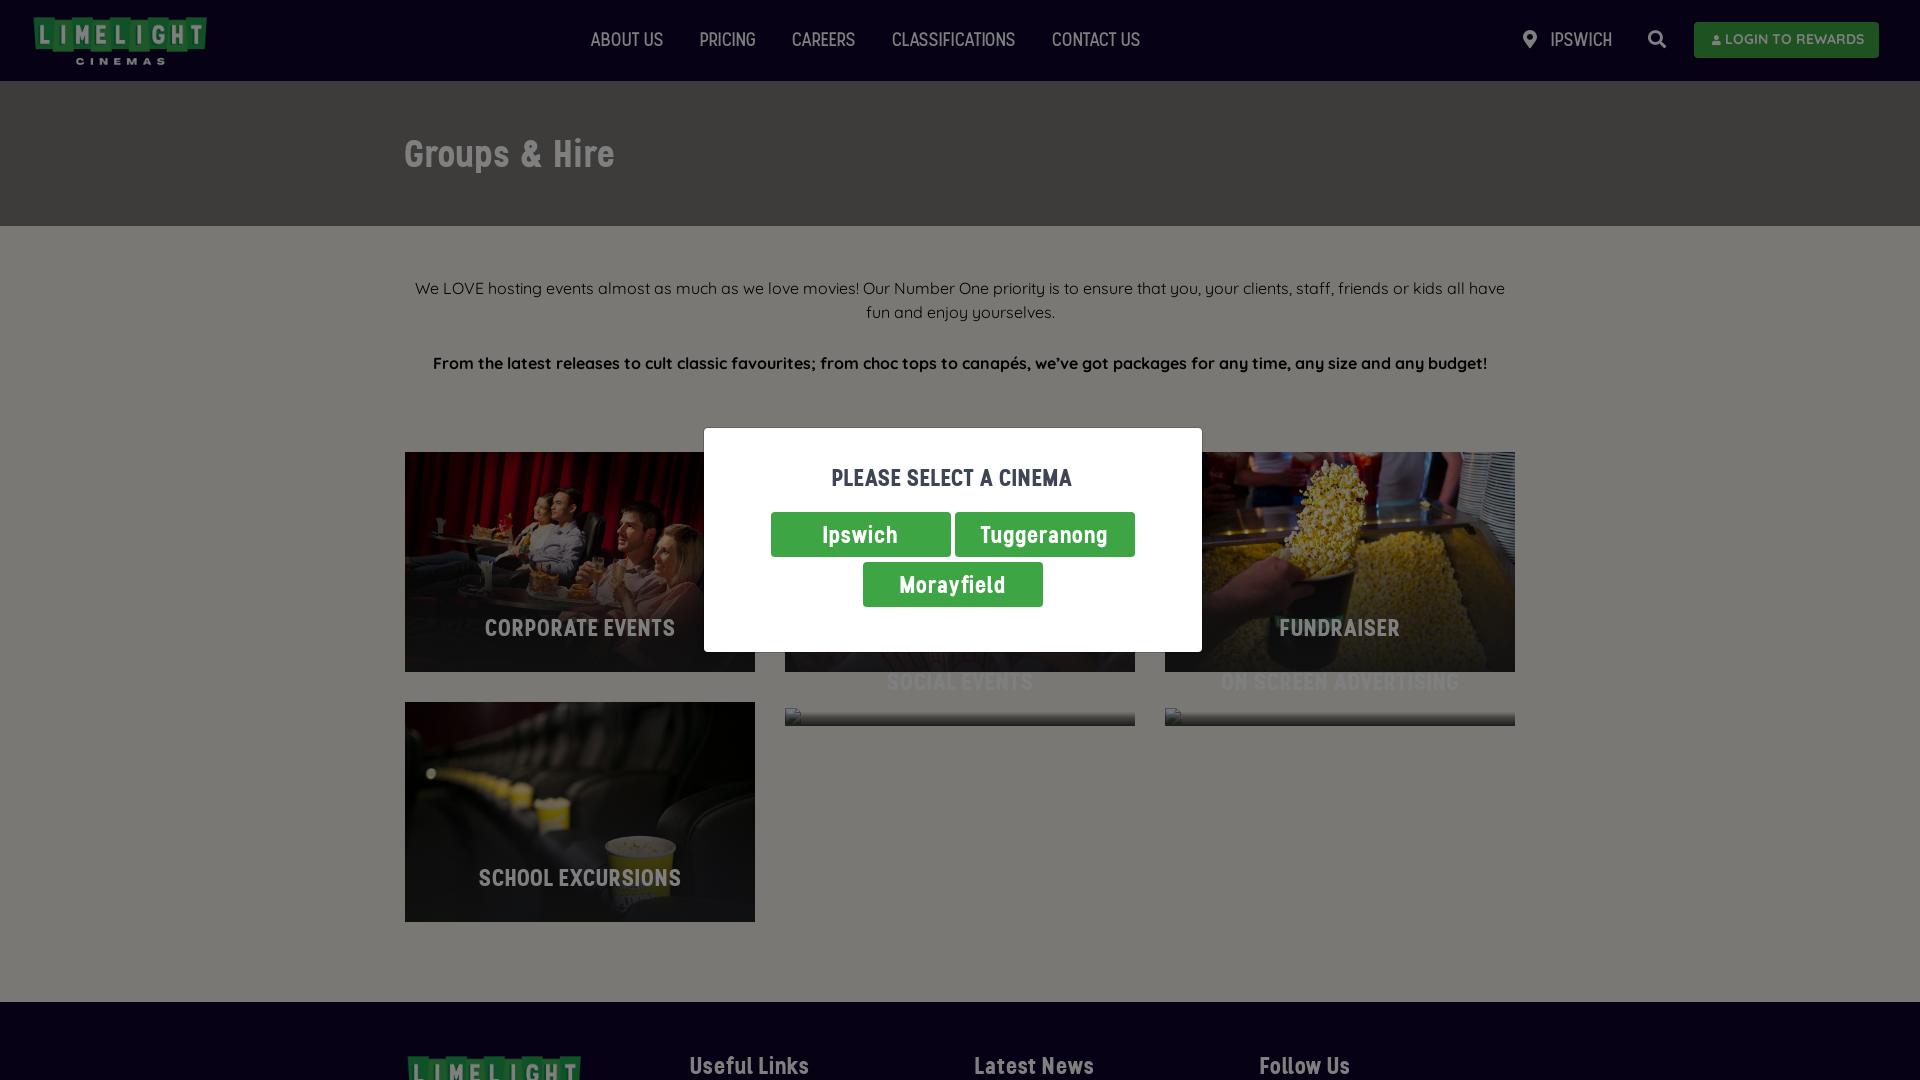  What do you see at coordinates (1786, 40) in the screenshot?
I see `LOGIN TO REWARDS` at bounding box center [1786, 40].